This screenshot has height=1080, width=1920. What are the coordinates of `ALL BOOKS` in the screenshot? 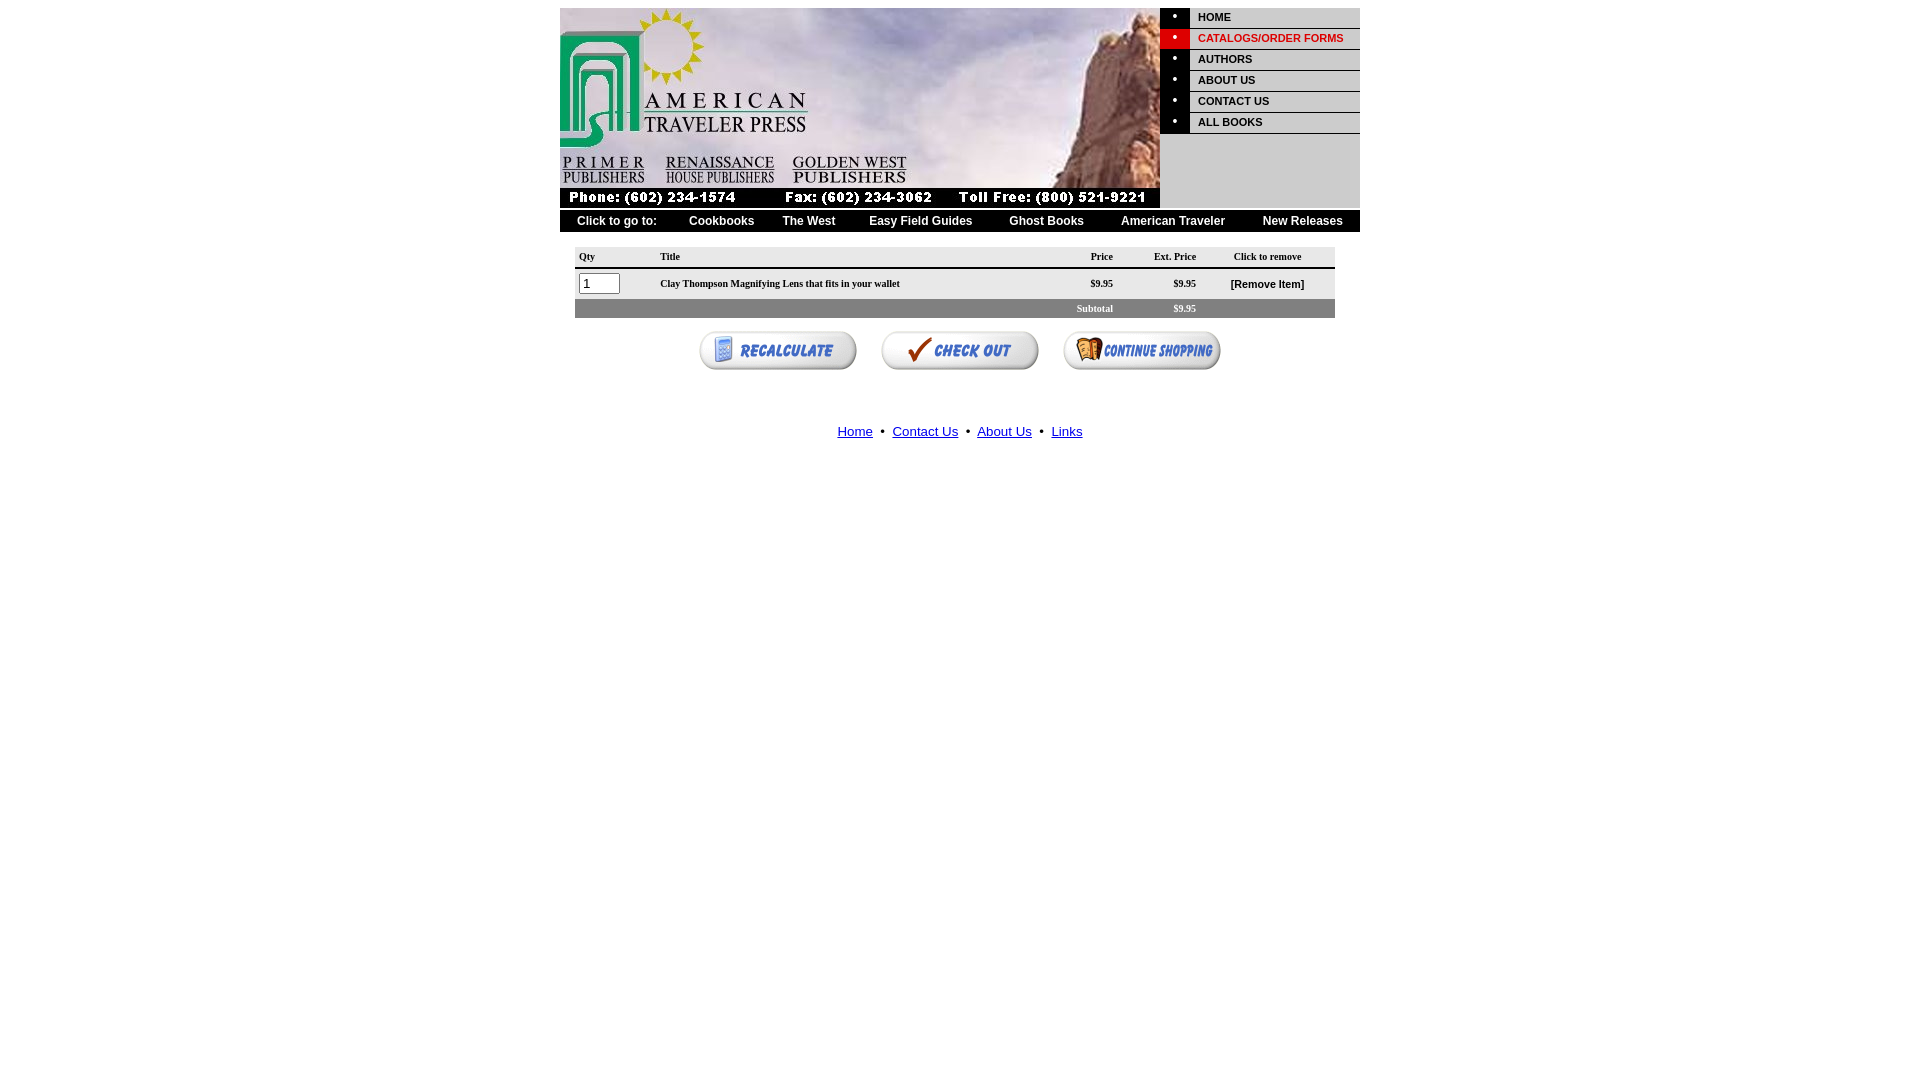 It's located at (1230, 122).